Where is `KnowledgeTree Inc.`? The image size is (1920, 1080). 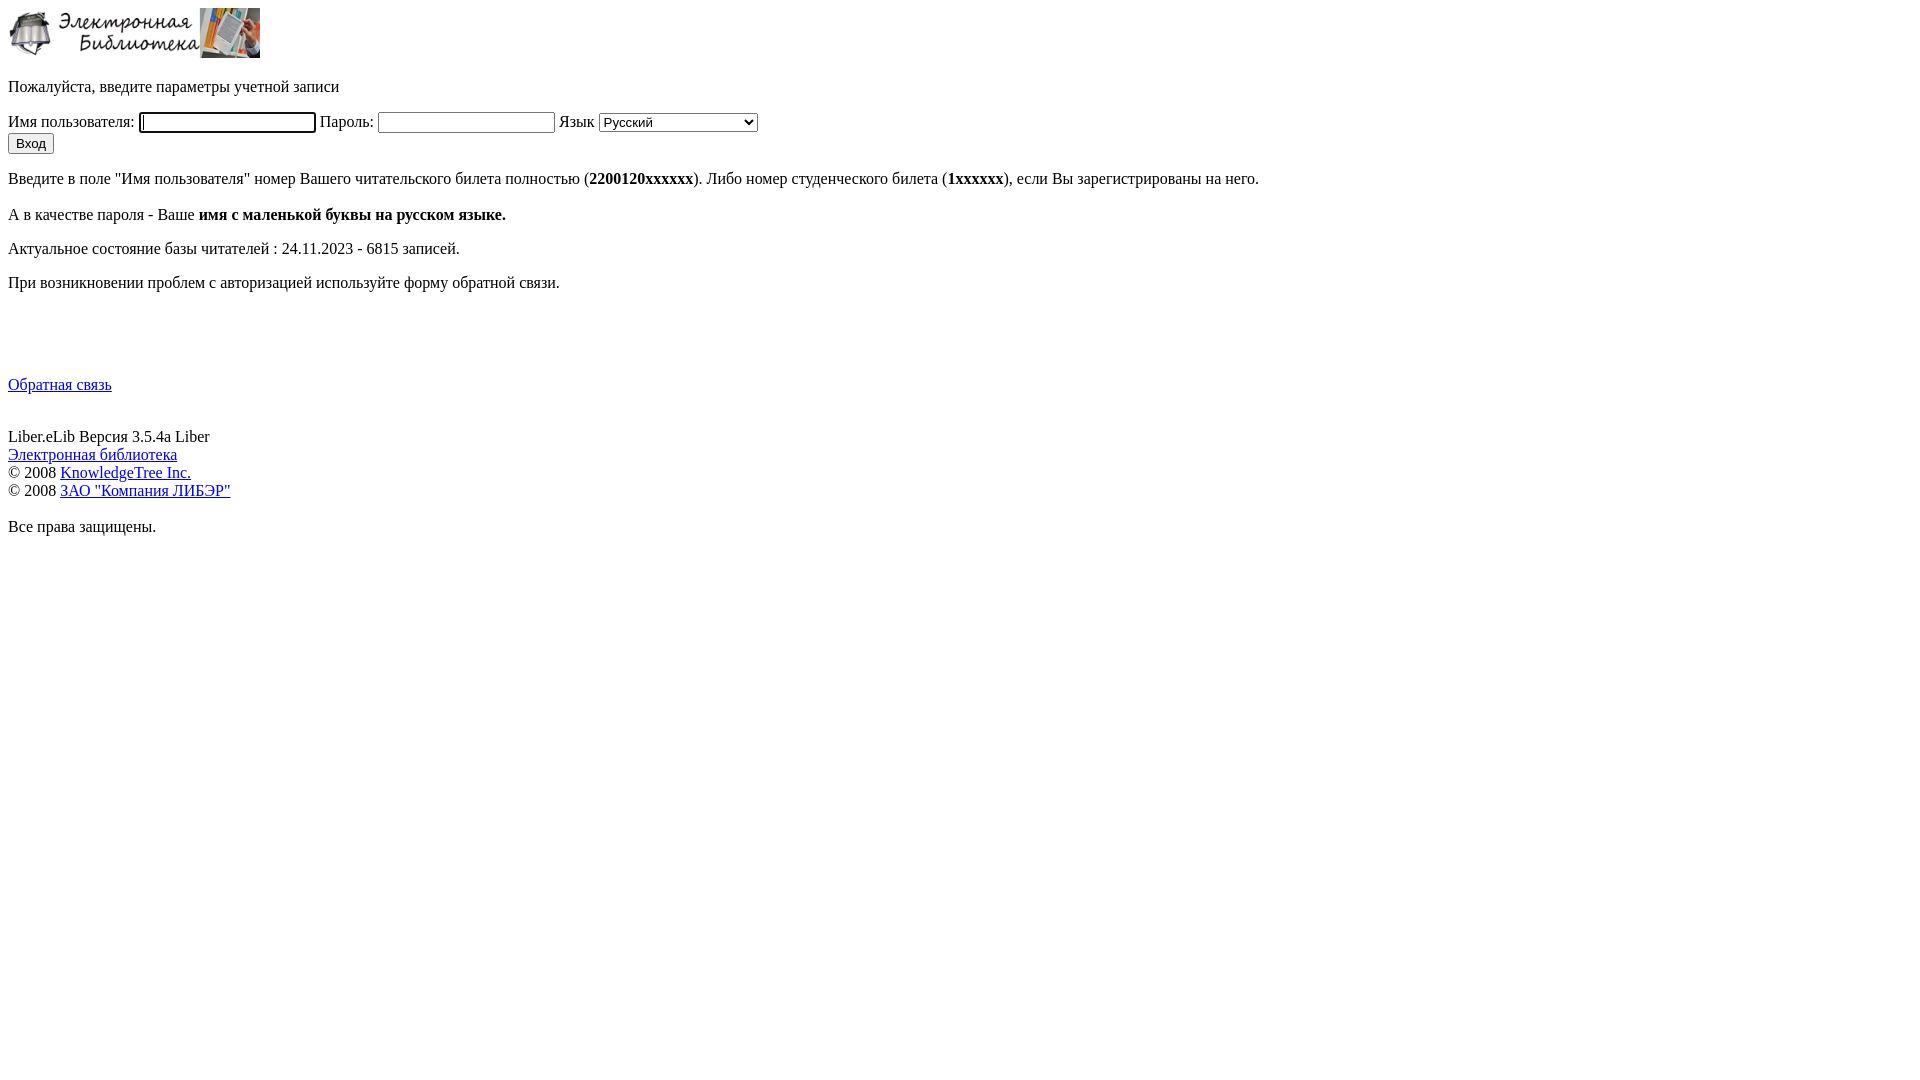 KnowledgeTree Inc. is located at coordinates (126, 472).